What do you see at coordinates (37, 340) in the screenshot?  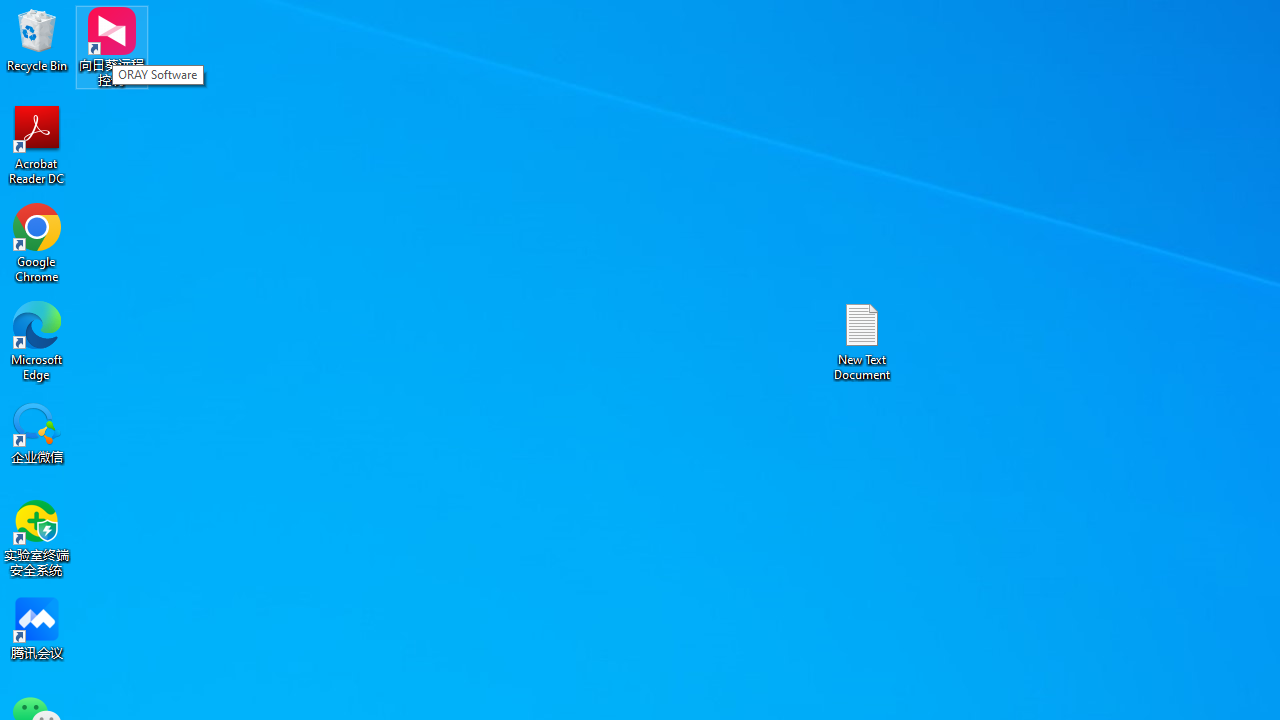 I see `Microsoft Edge` at bounding box center [37, 340].